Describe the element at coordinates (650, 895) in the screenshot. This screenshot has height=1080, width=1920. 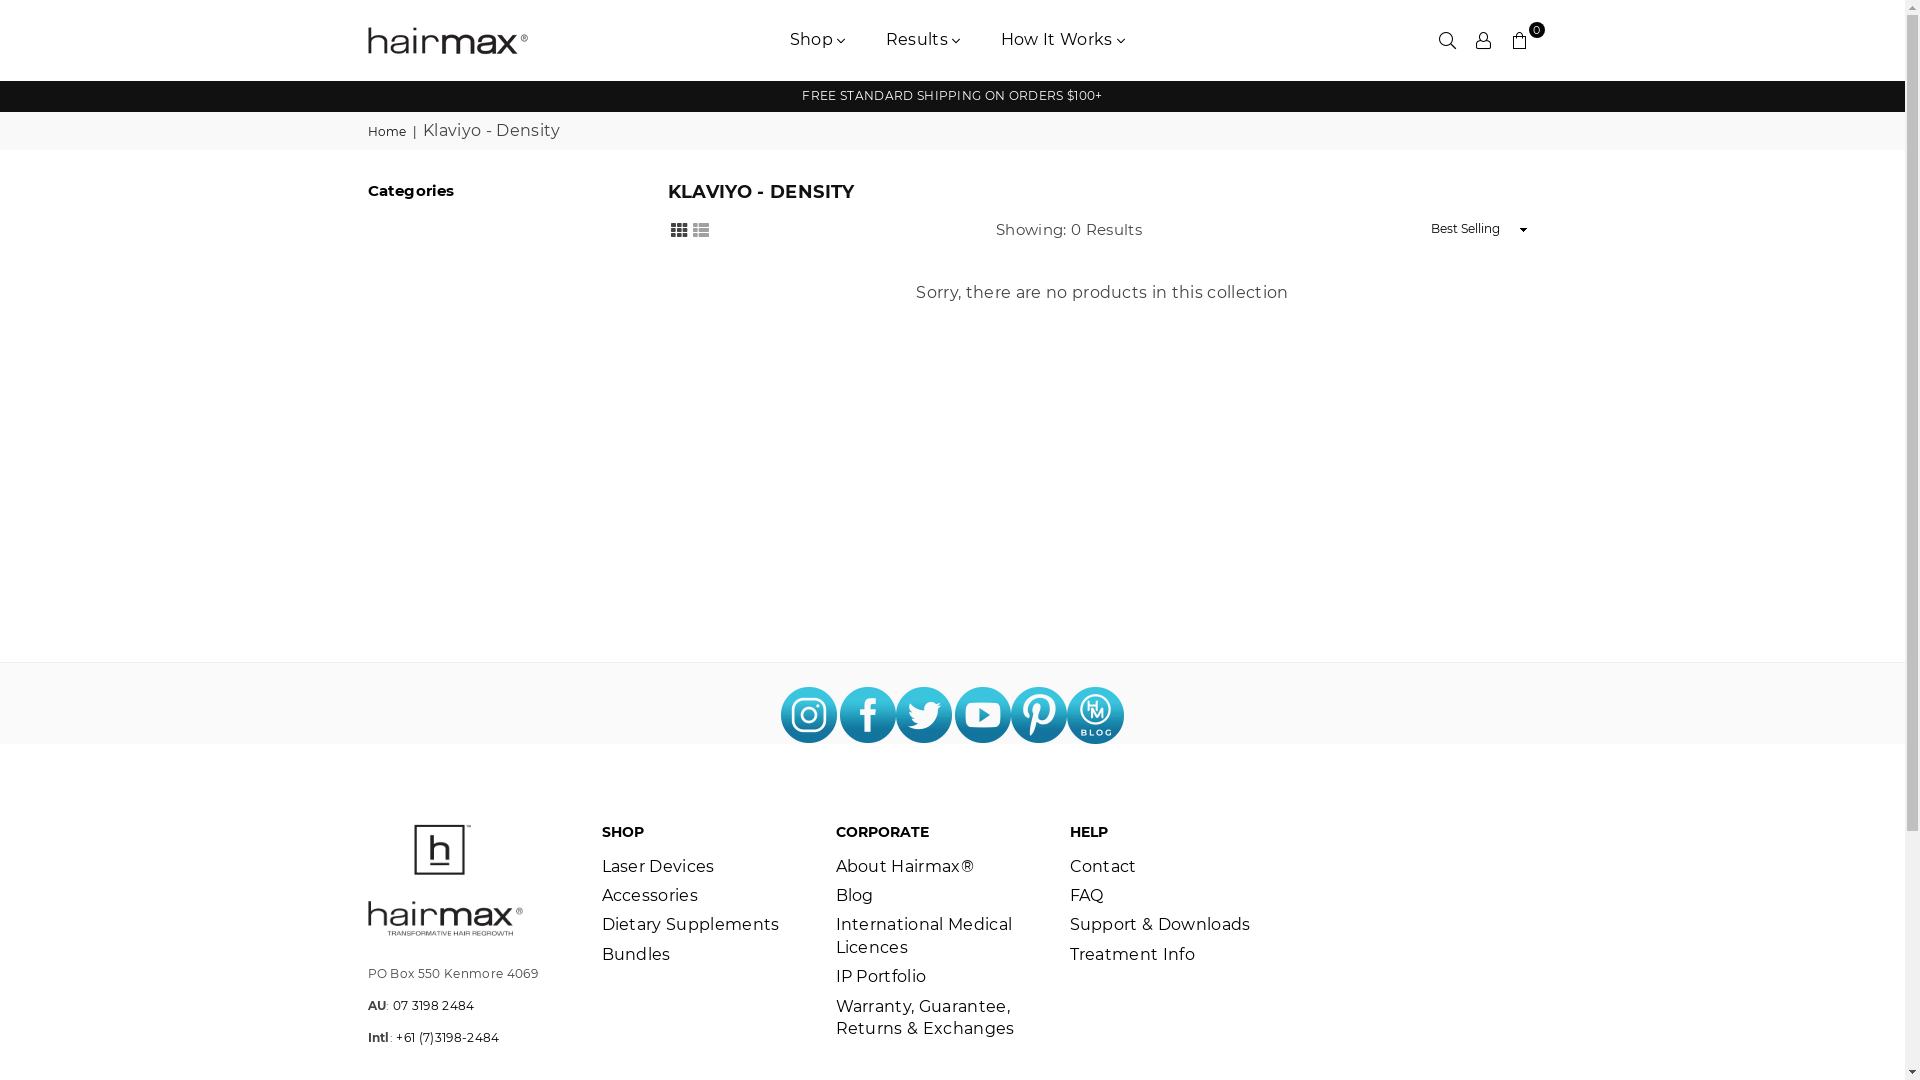
I see `Accessories` at that location.